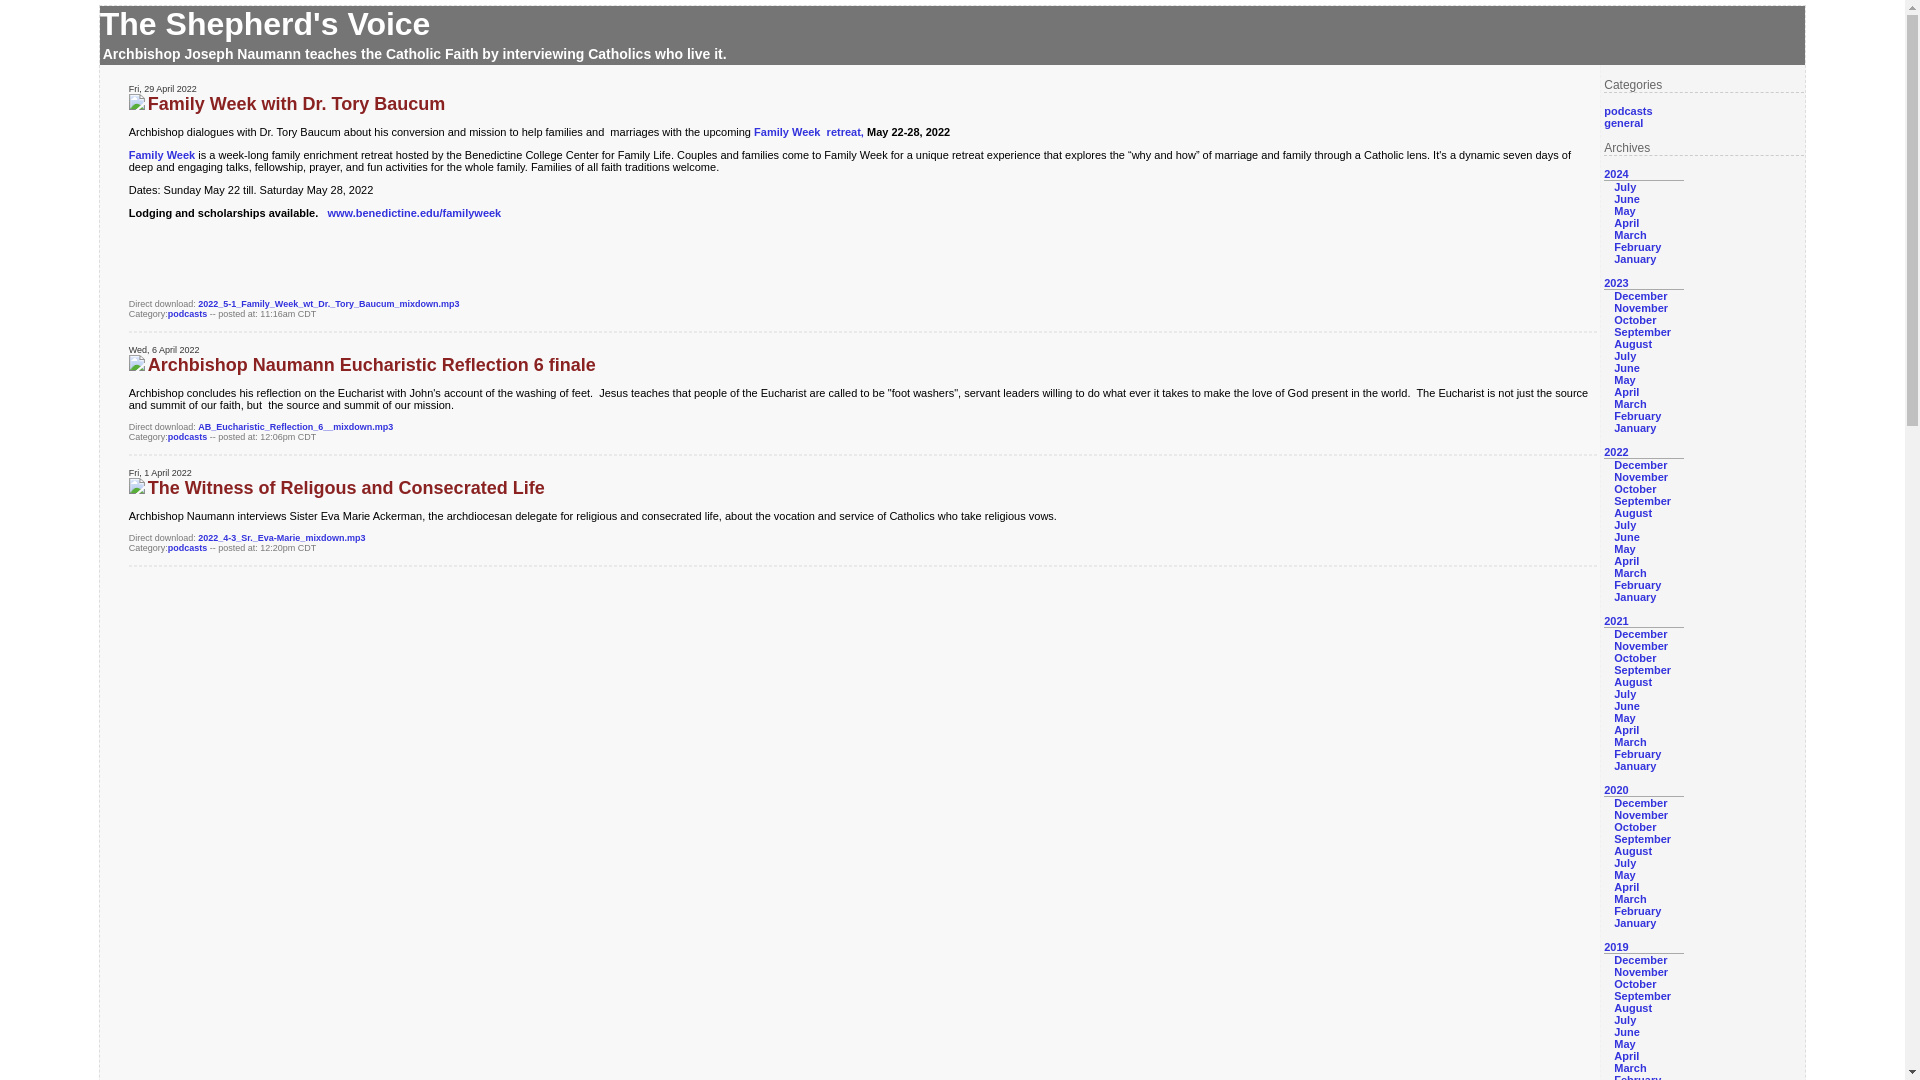 The image size is (1920, 1080). What do you see at coordinates (1641, 646) in the screenshot?
I see `November` at bounding box center [1641, 646].